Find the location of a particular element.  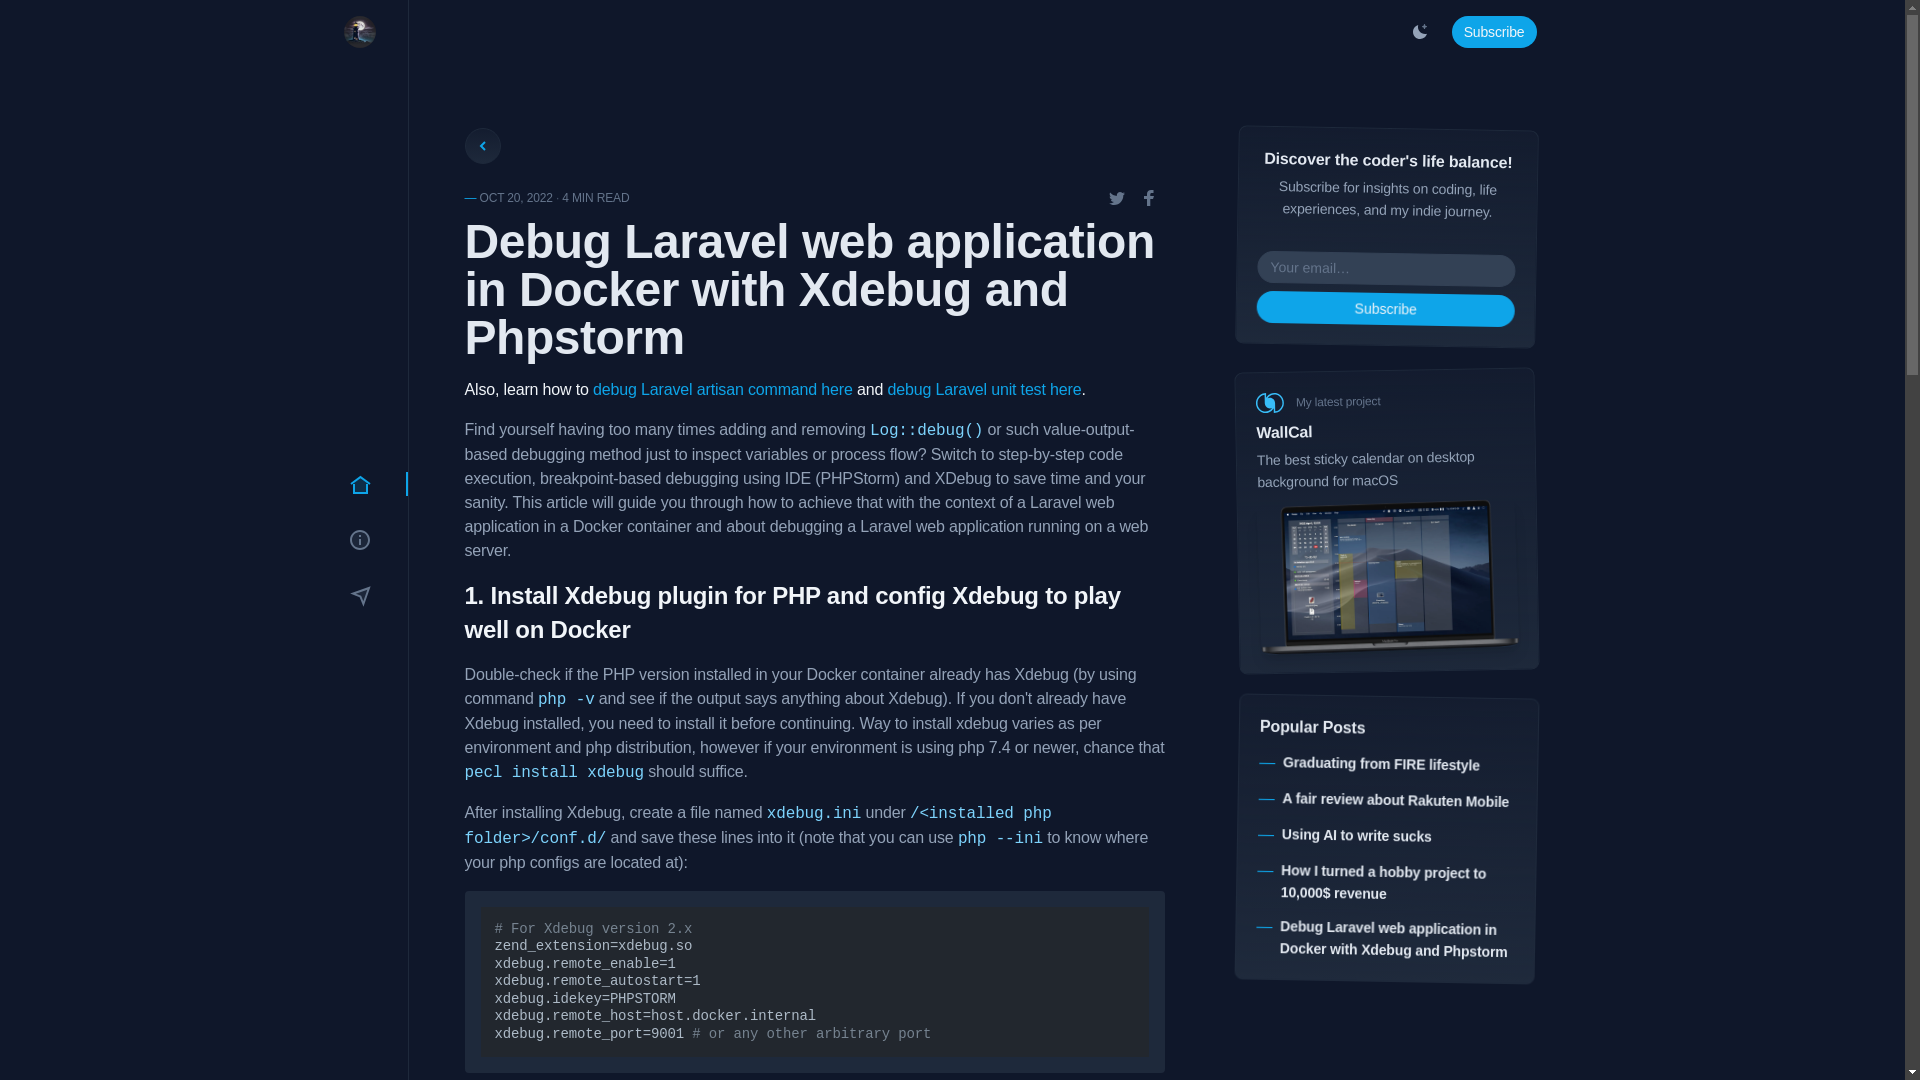

Subscribe is located at coordinates (1494, 32).